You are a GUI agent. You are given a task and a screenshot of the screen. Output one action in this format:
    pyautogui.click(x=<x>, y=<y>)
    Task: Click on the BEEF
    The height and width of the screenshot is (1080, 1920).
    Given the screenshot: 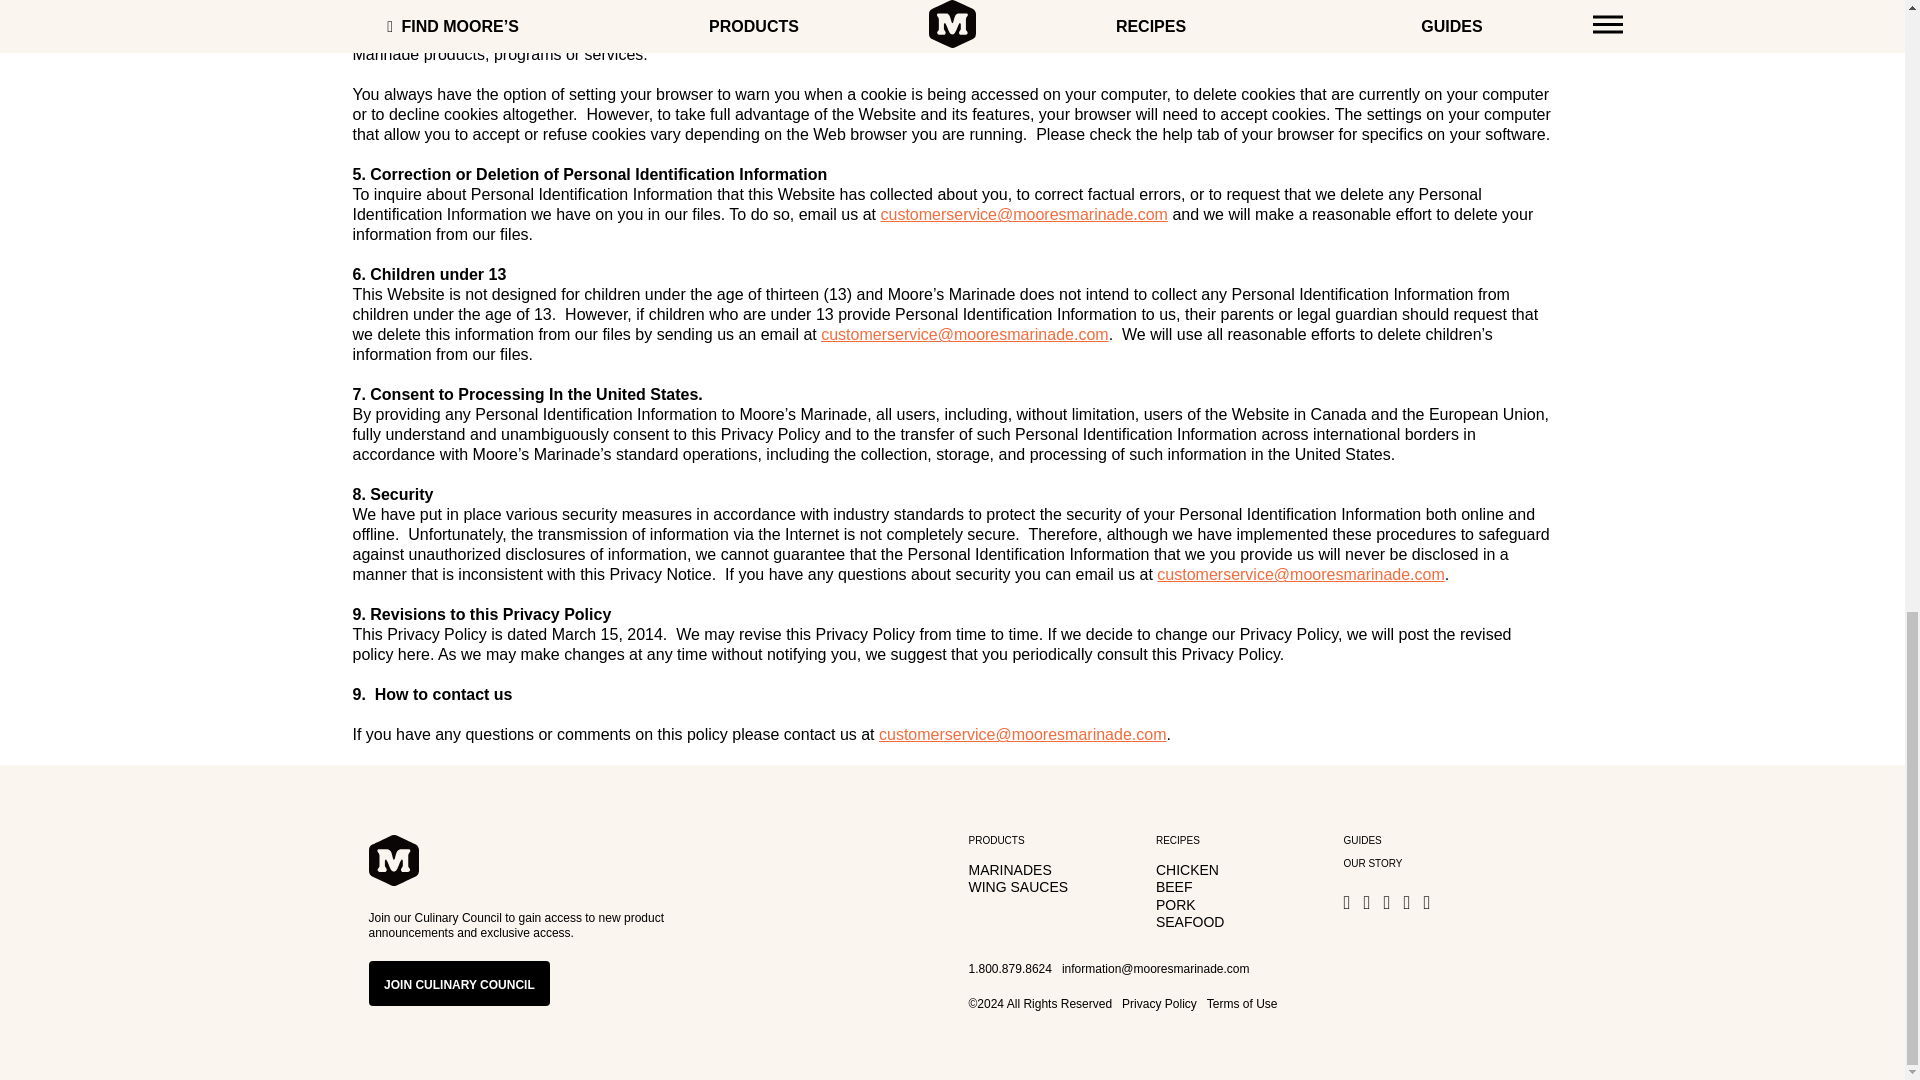 What is the action you would take?
    pyautogui.click(x=1174, y=887)
    